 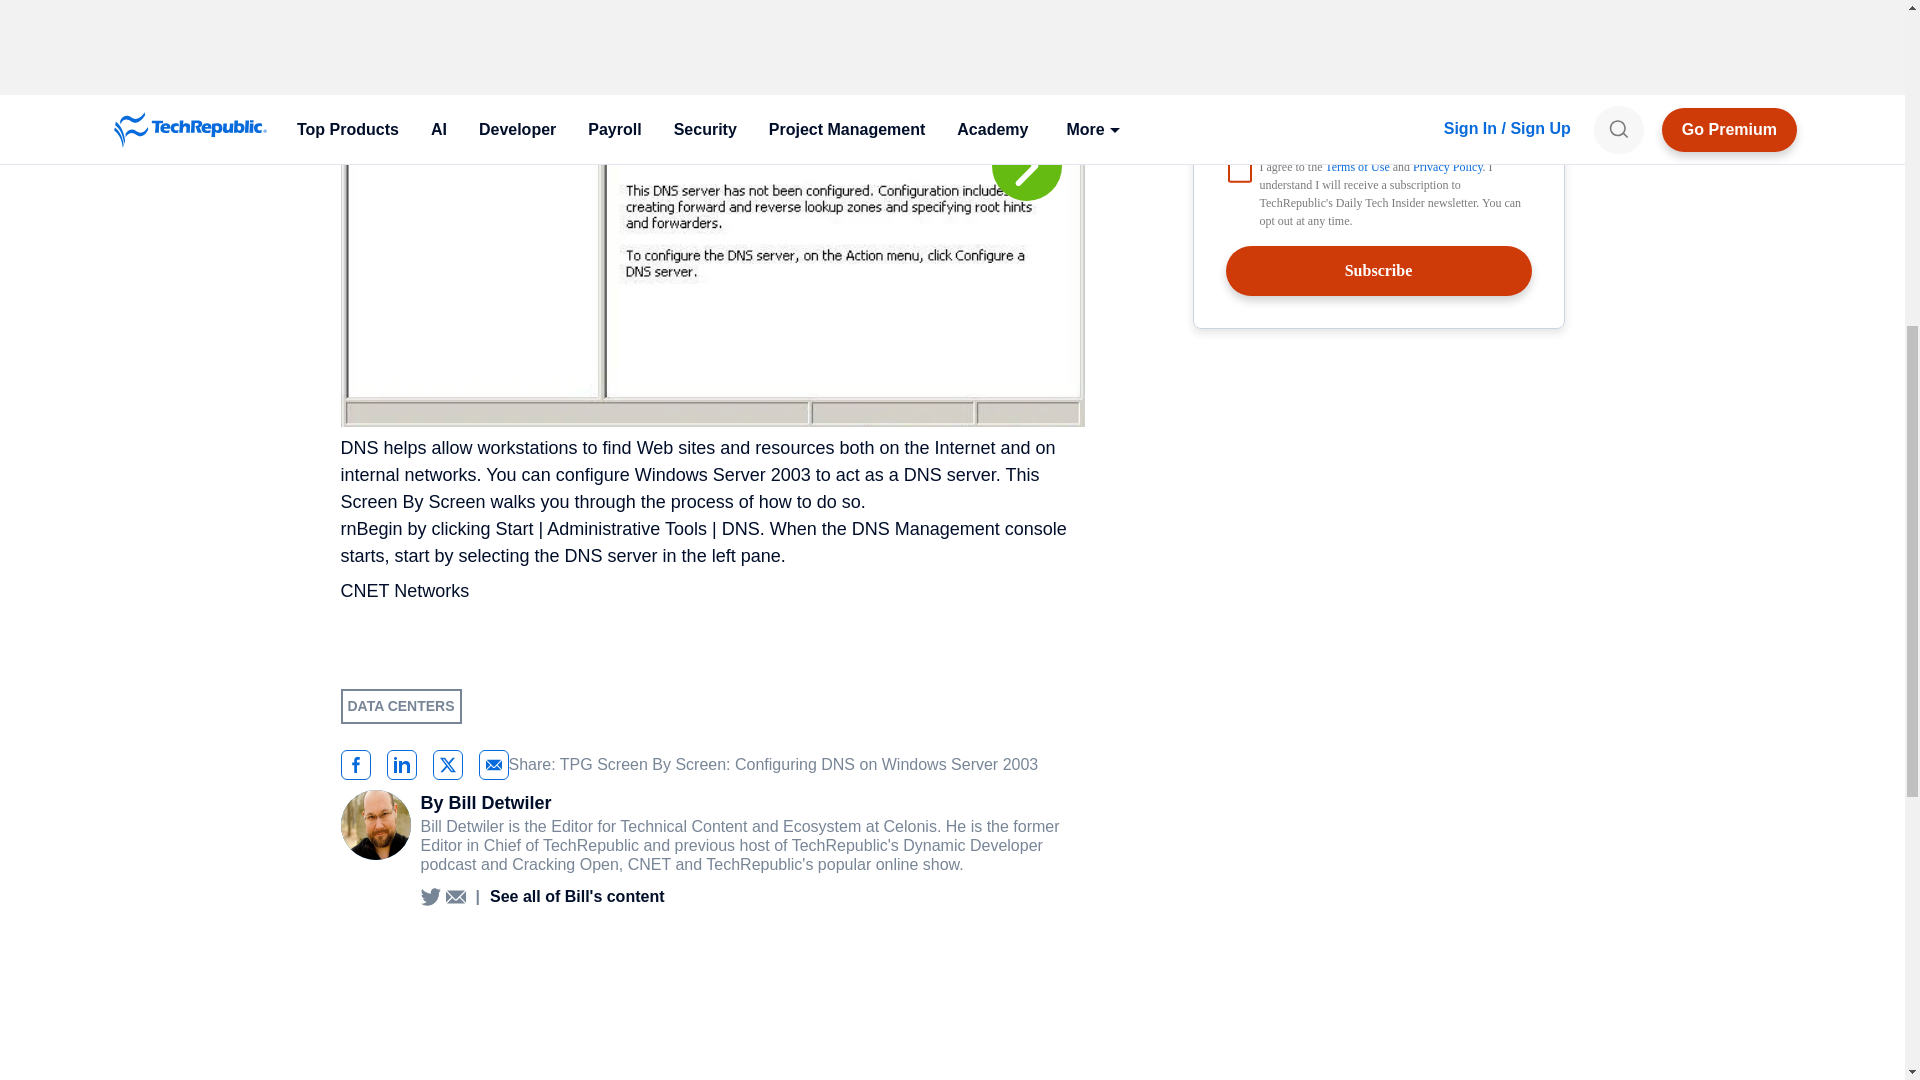 What do you see at coordinates (1240, 170) in the screenshot?
I see `on` at bounding box center [1240, 170].